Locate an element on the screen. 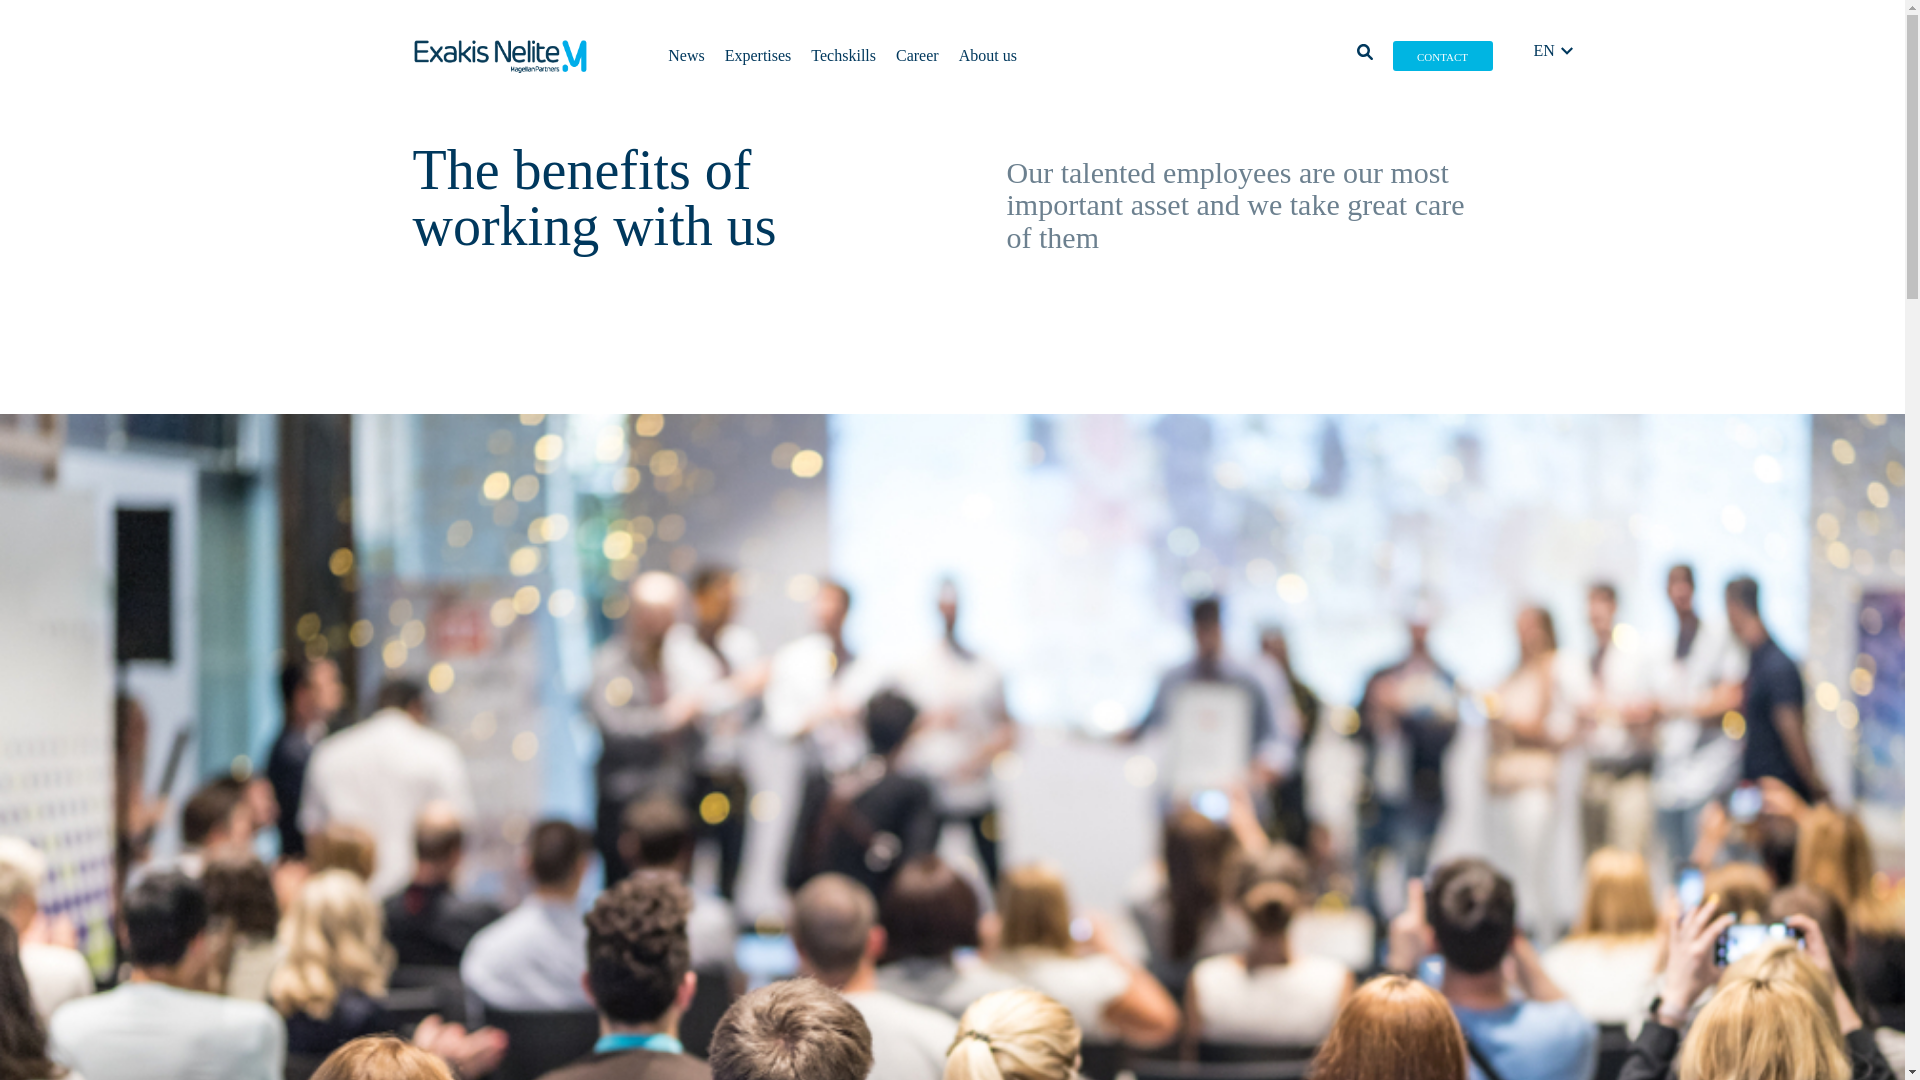 Image resolution: width=1920 pixels, height=1080 pixels. Techskills is located at coordinates (842, 56).